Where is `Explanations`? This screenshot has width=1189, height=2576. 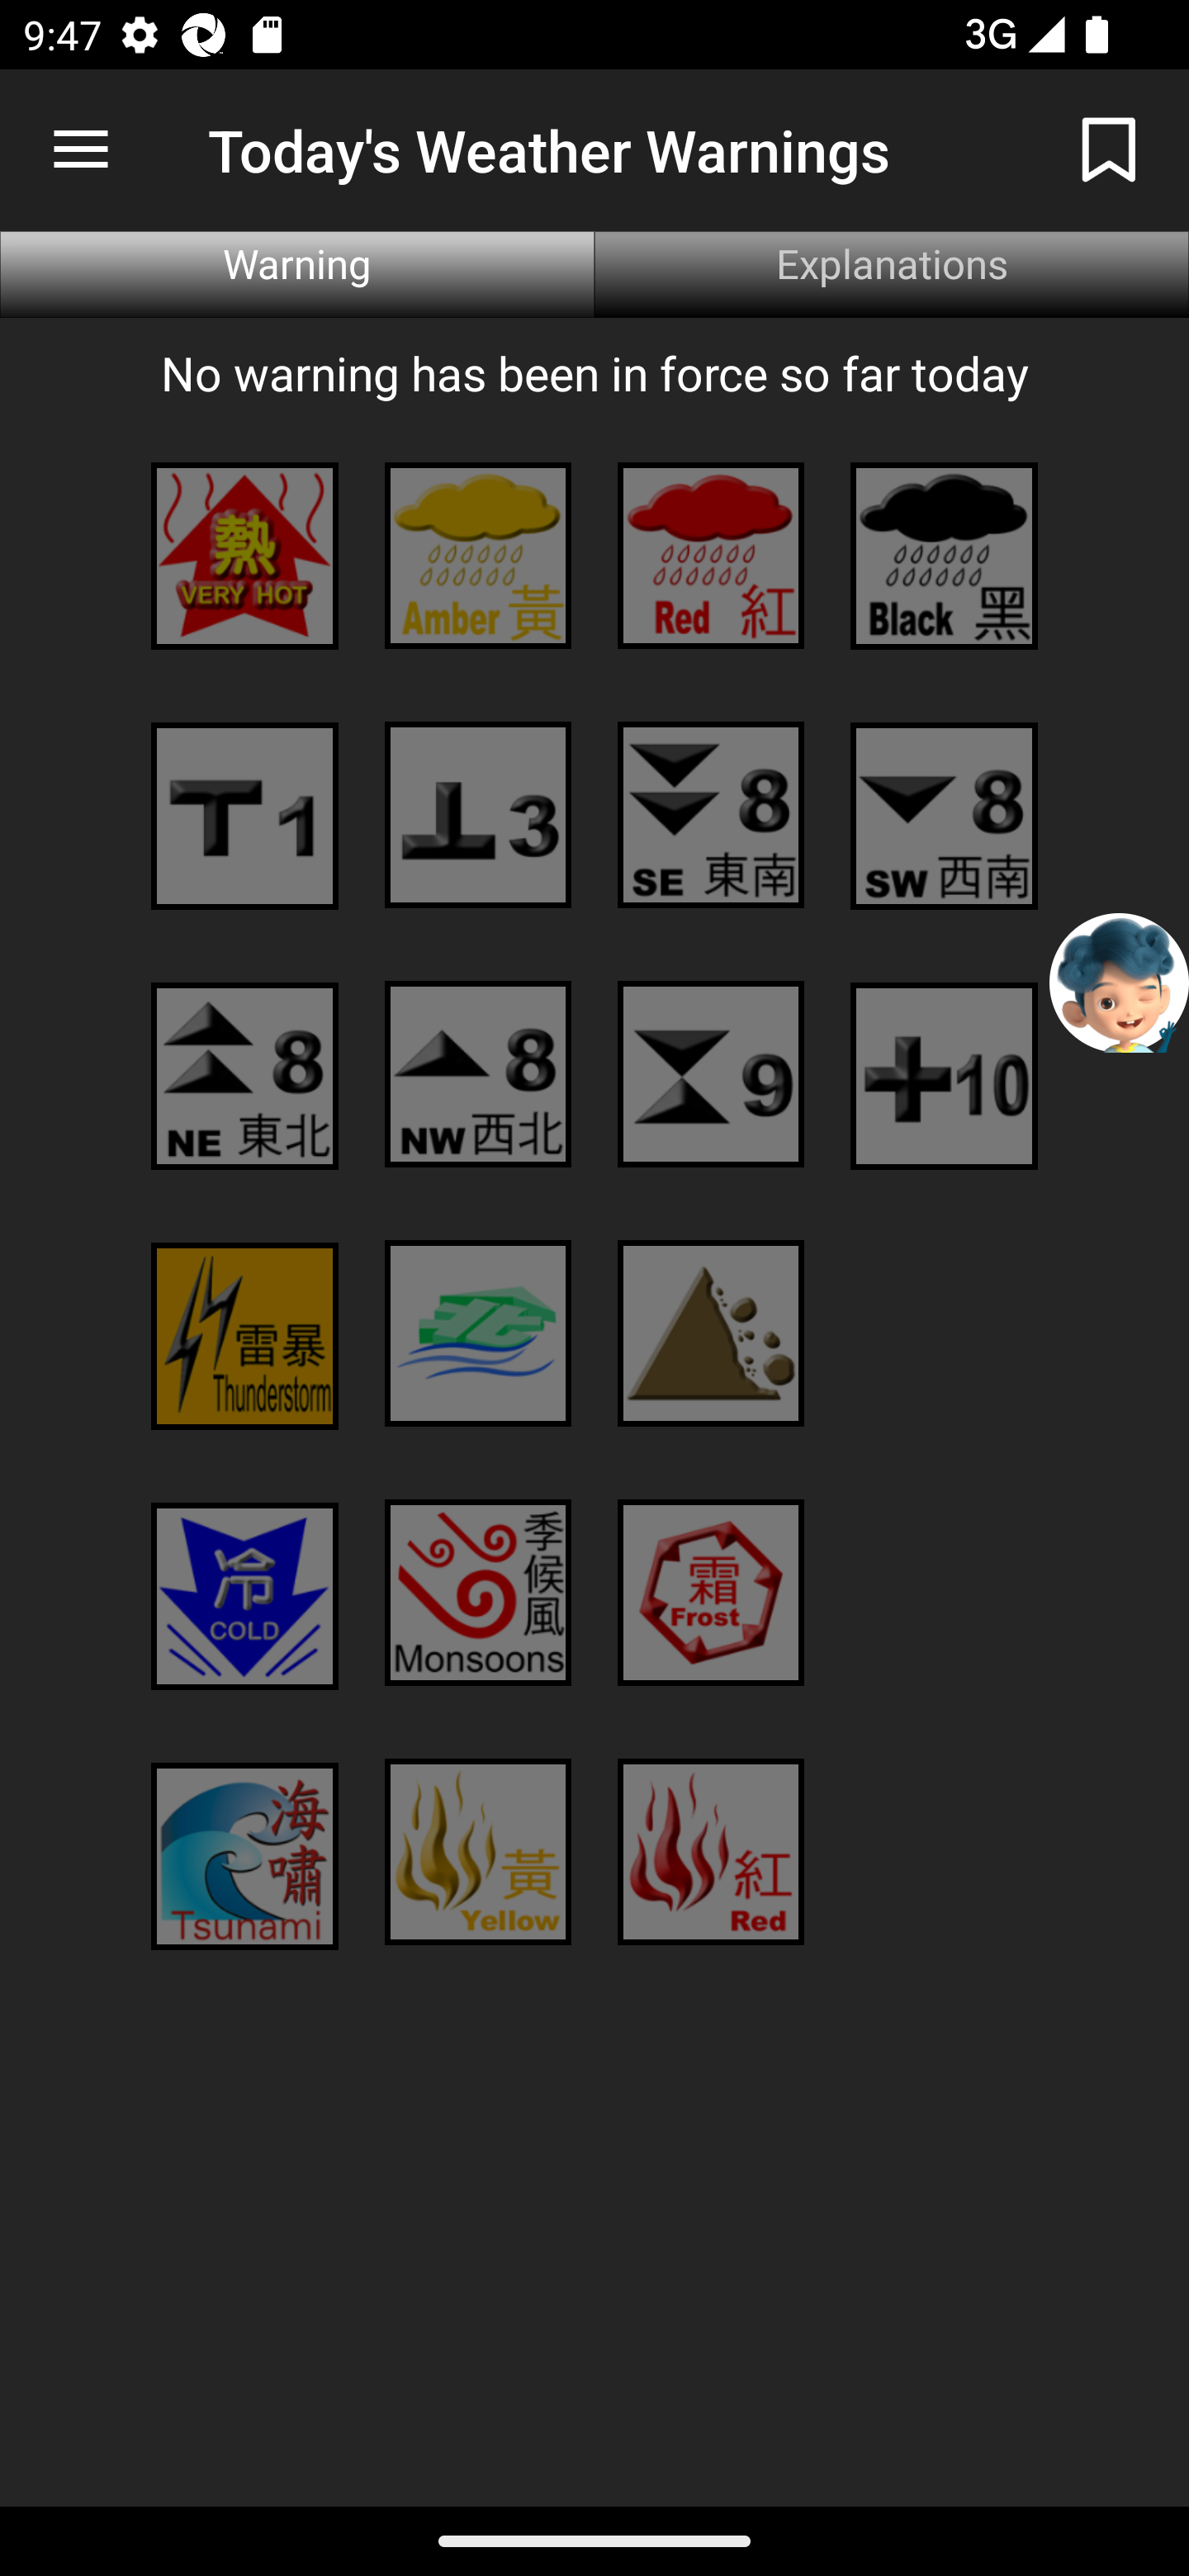
Explanations is located at coordinates (892, 274).